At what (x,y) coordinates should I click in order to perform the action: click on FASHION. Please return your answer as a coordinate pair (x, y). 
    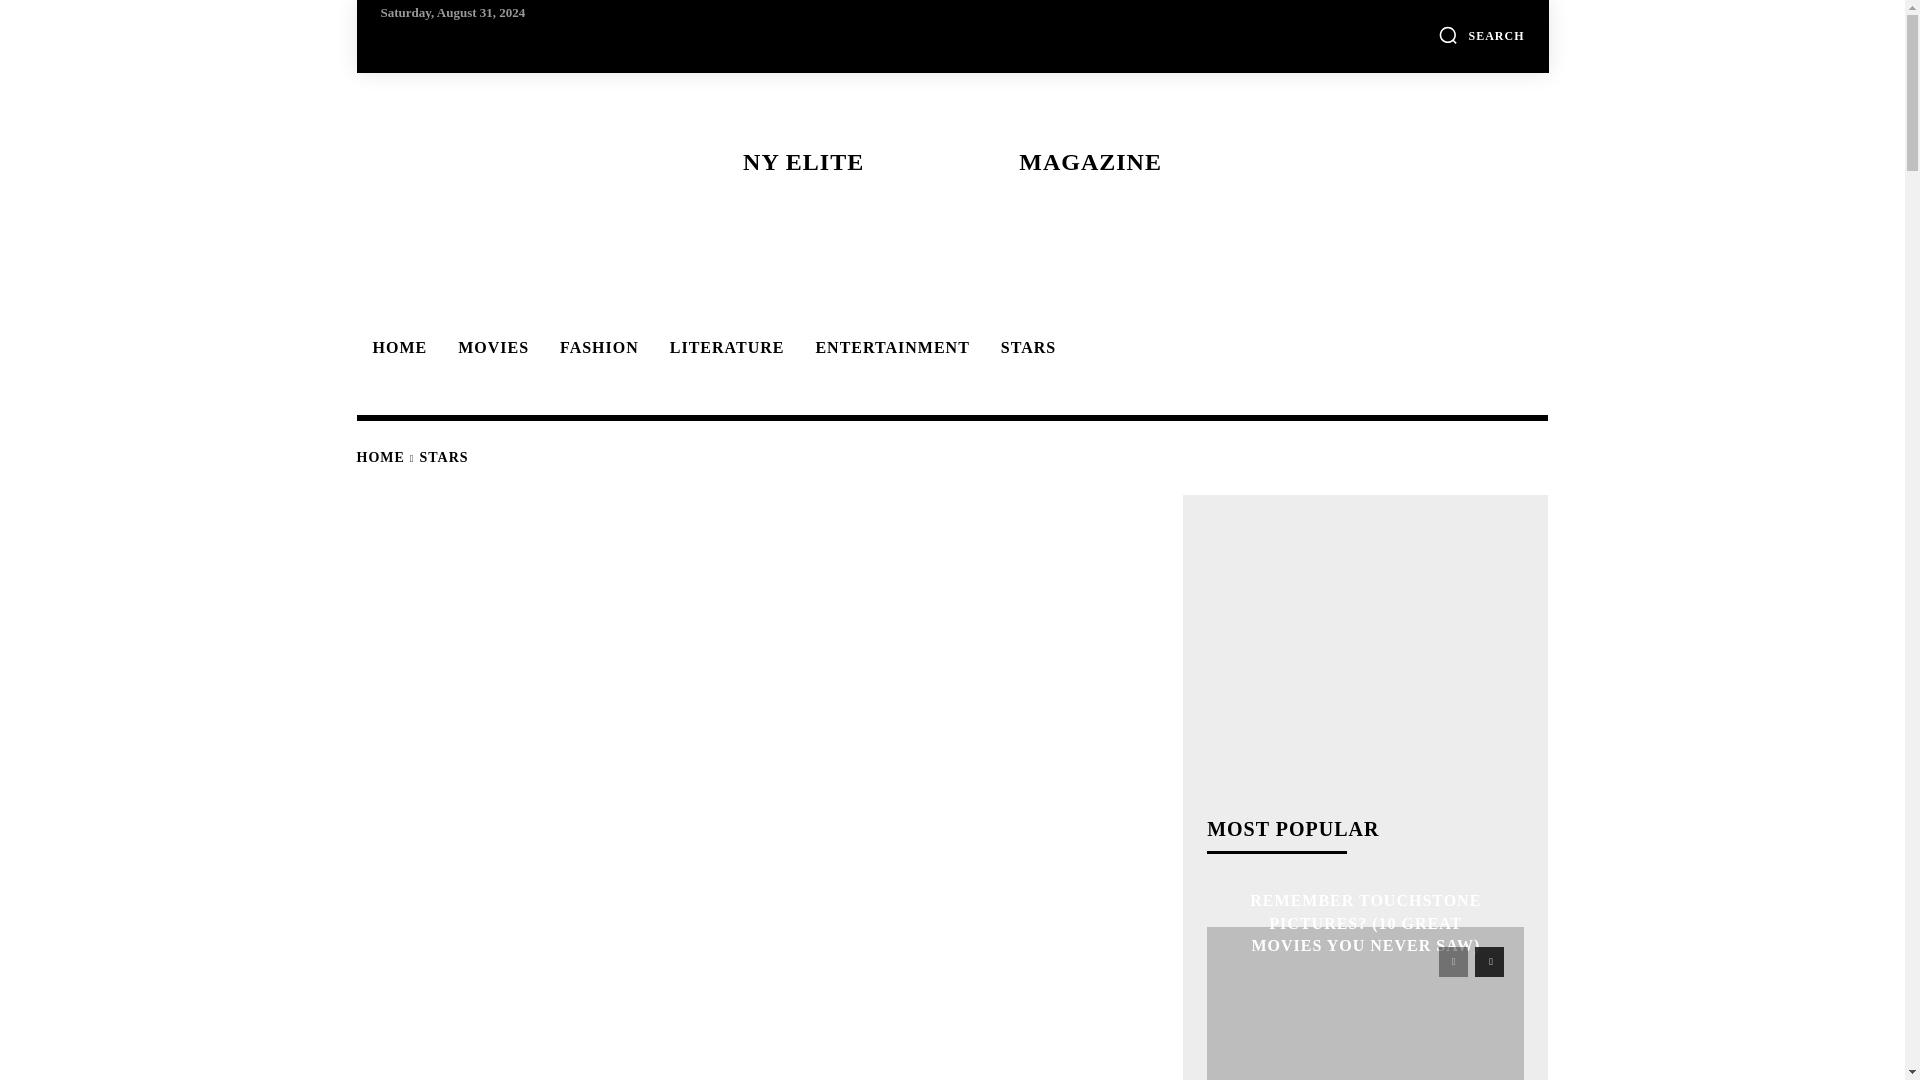
    Looking at the image, I should click on (596, 348).